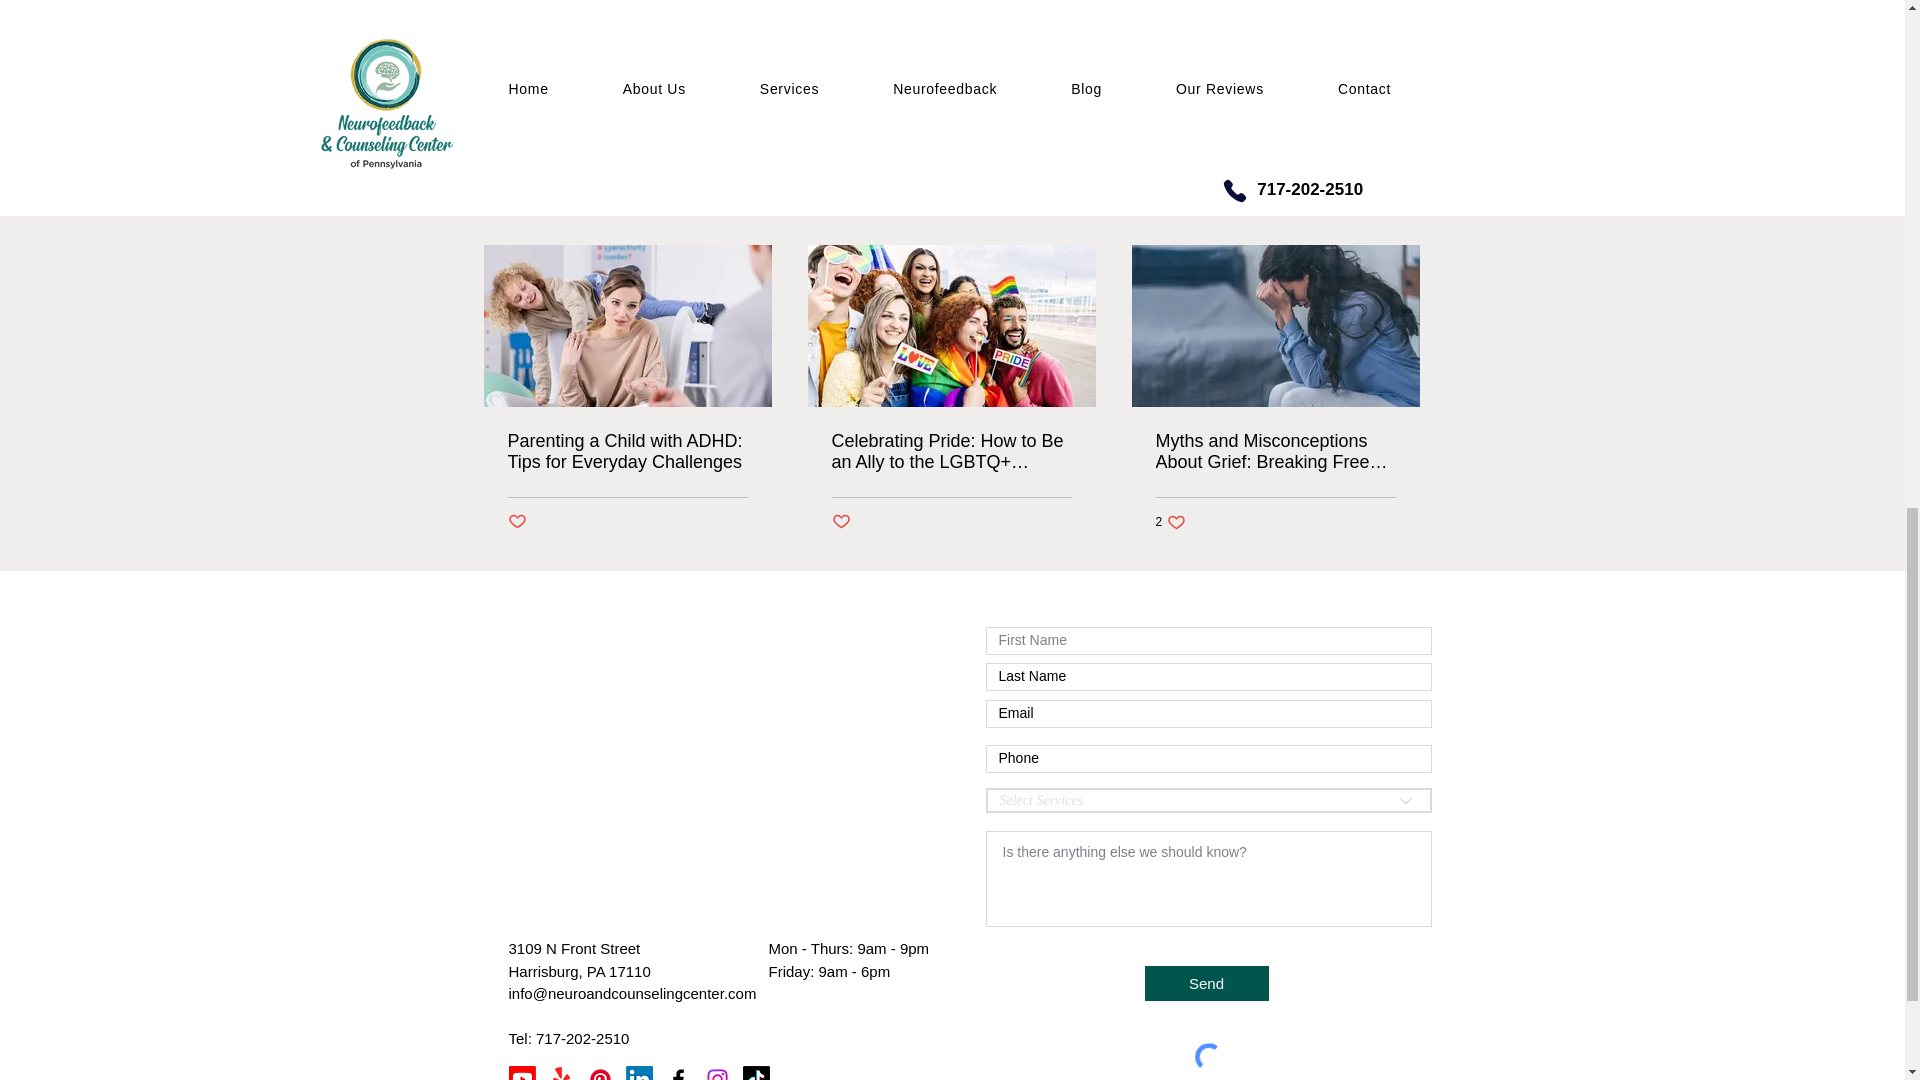  Describe the element at coordinates (1312, 100) in the screenshot. I see `Post not marked as liked` at that location.